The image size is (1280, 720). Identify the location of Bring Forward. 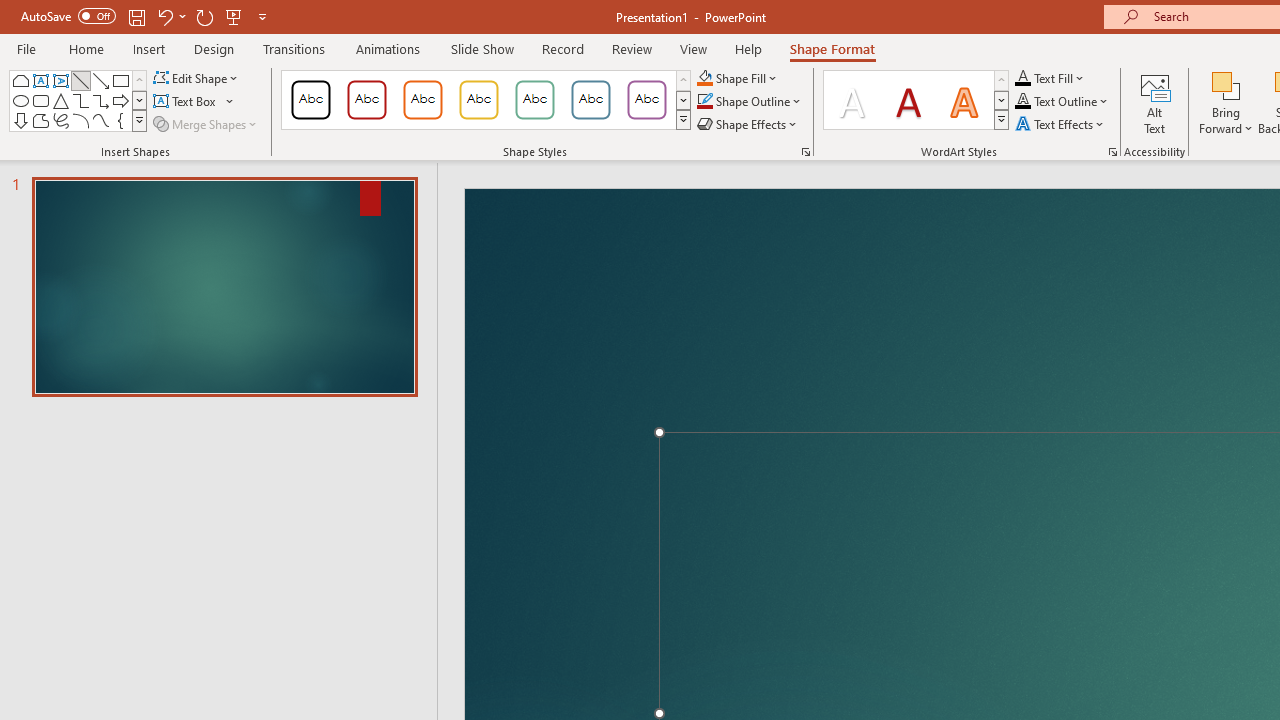
(1226, 84).